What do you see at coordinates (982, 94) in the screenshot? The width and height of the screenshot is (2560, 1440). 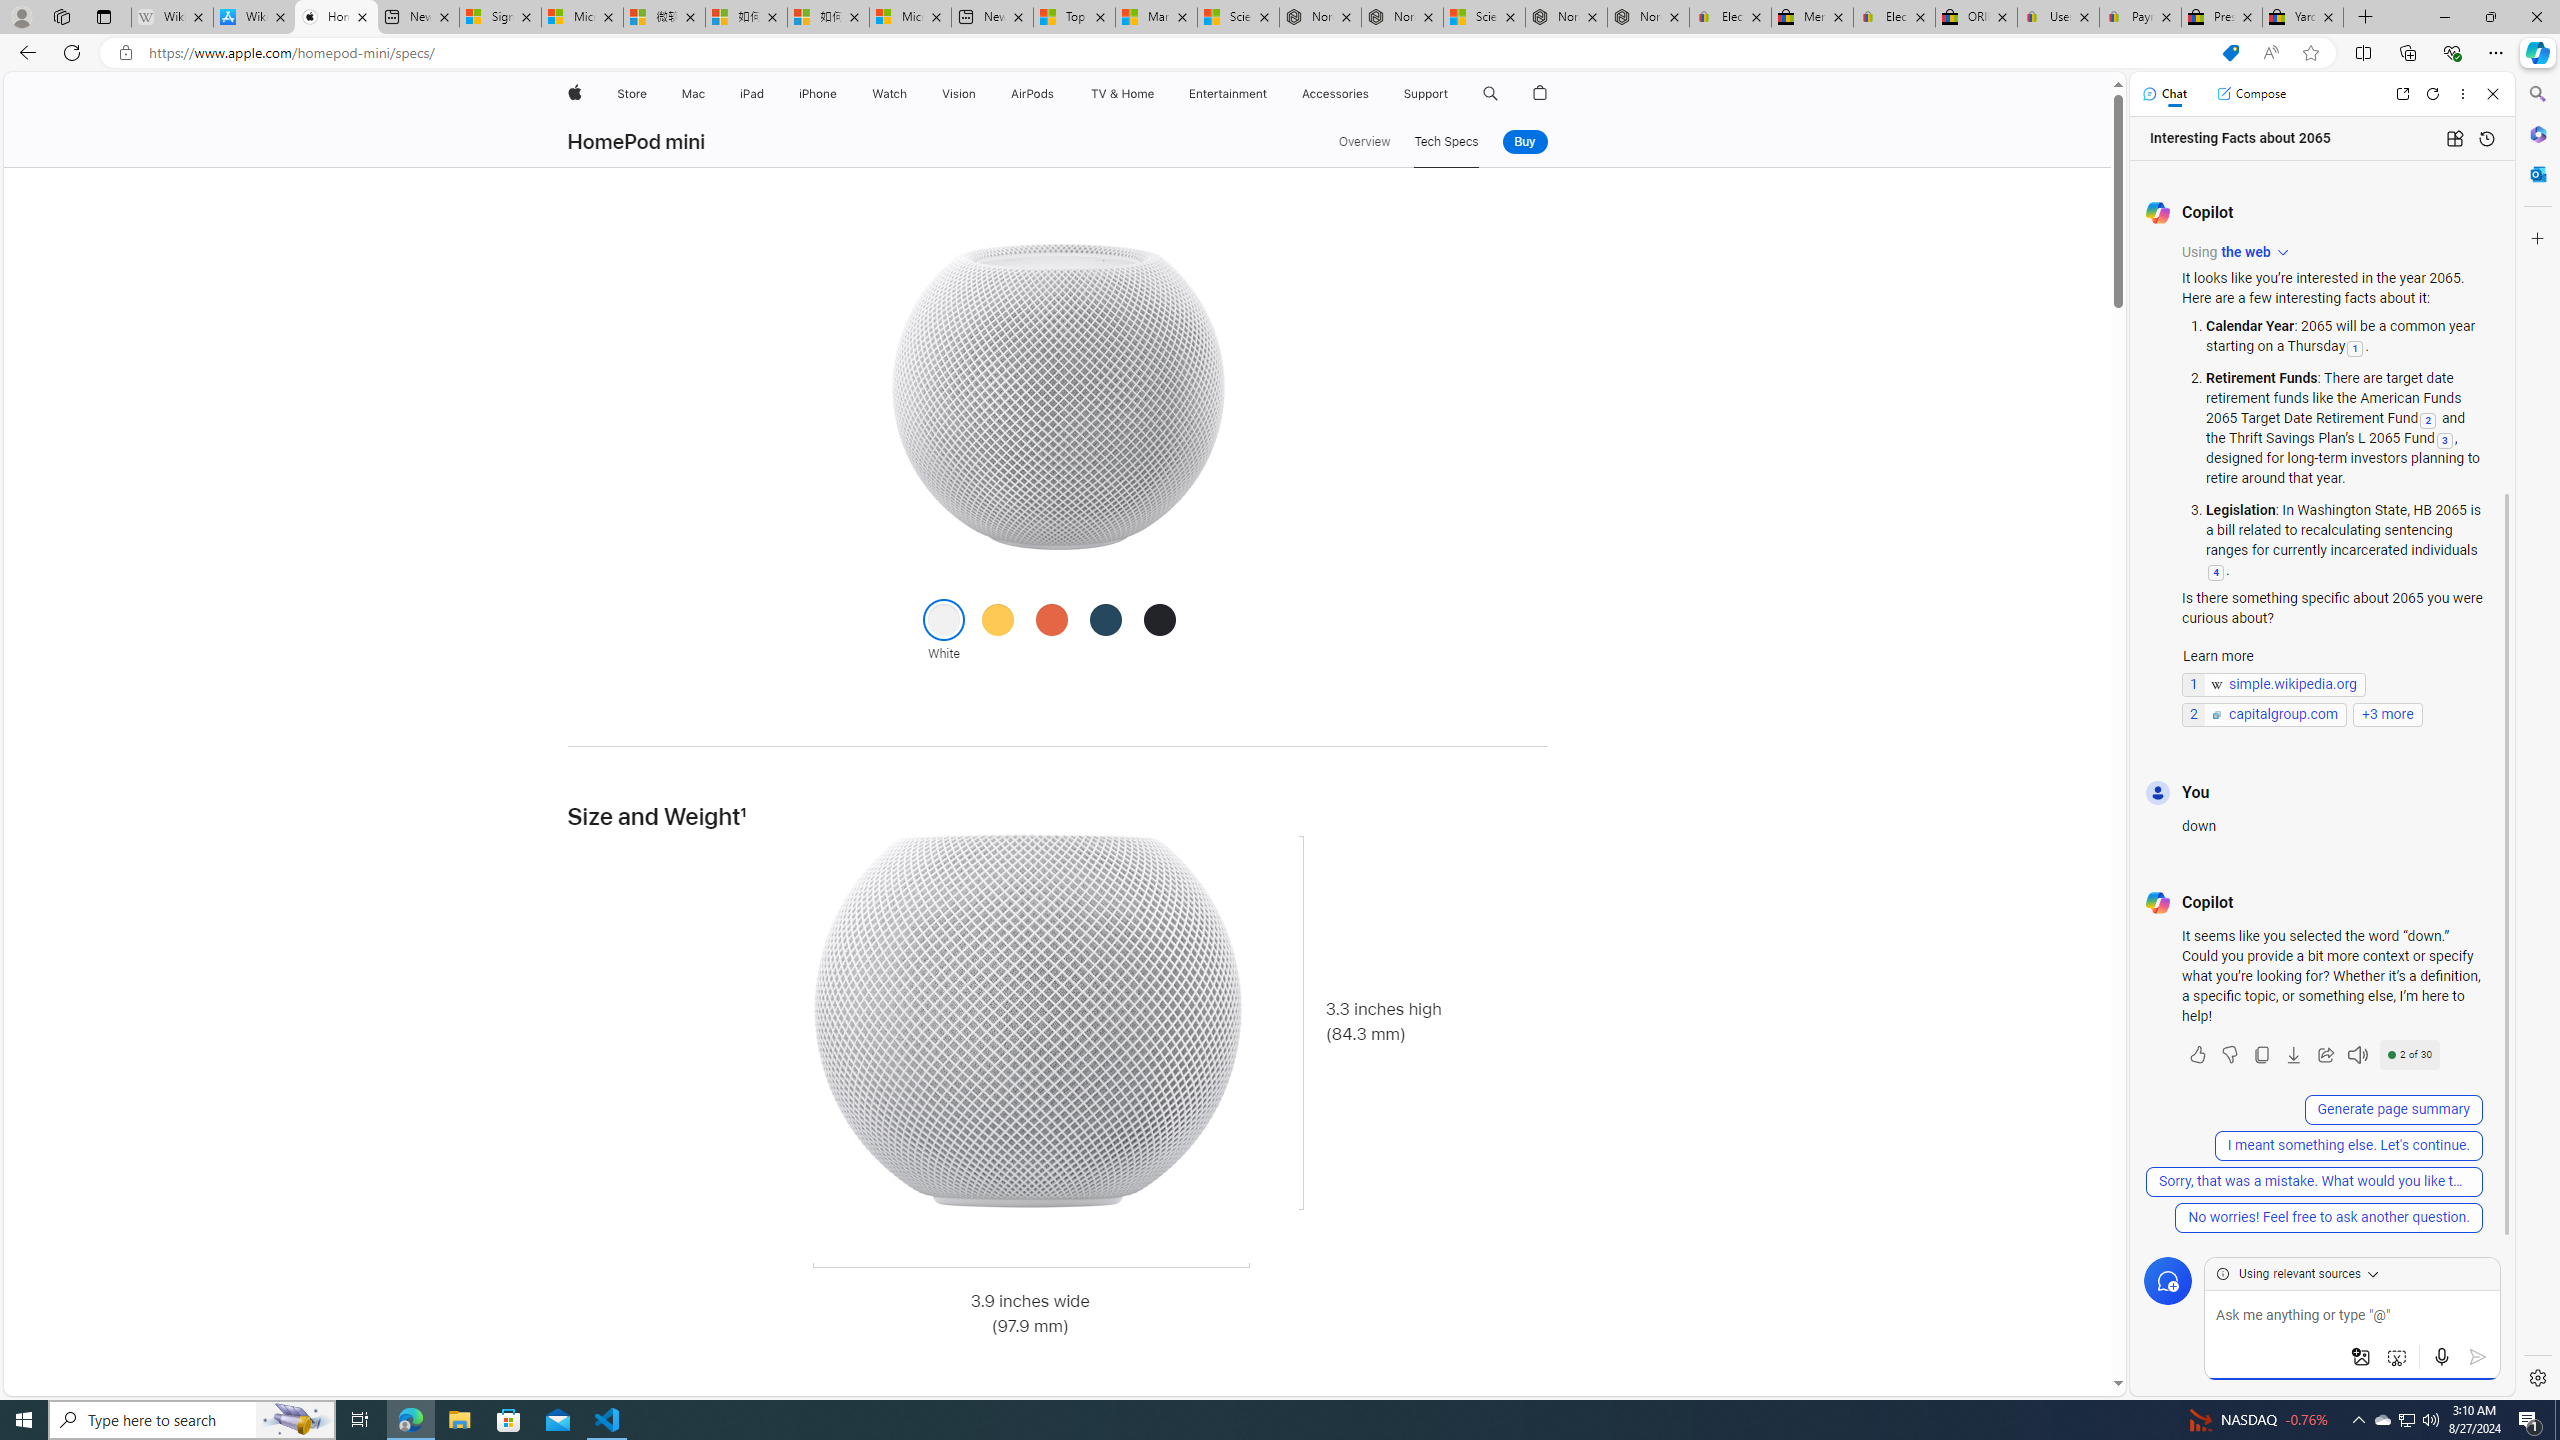 I see `Vision menu` at bounding box center [982, 94].